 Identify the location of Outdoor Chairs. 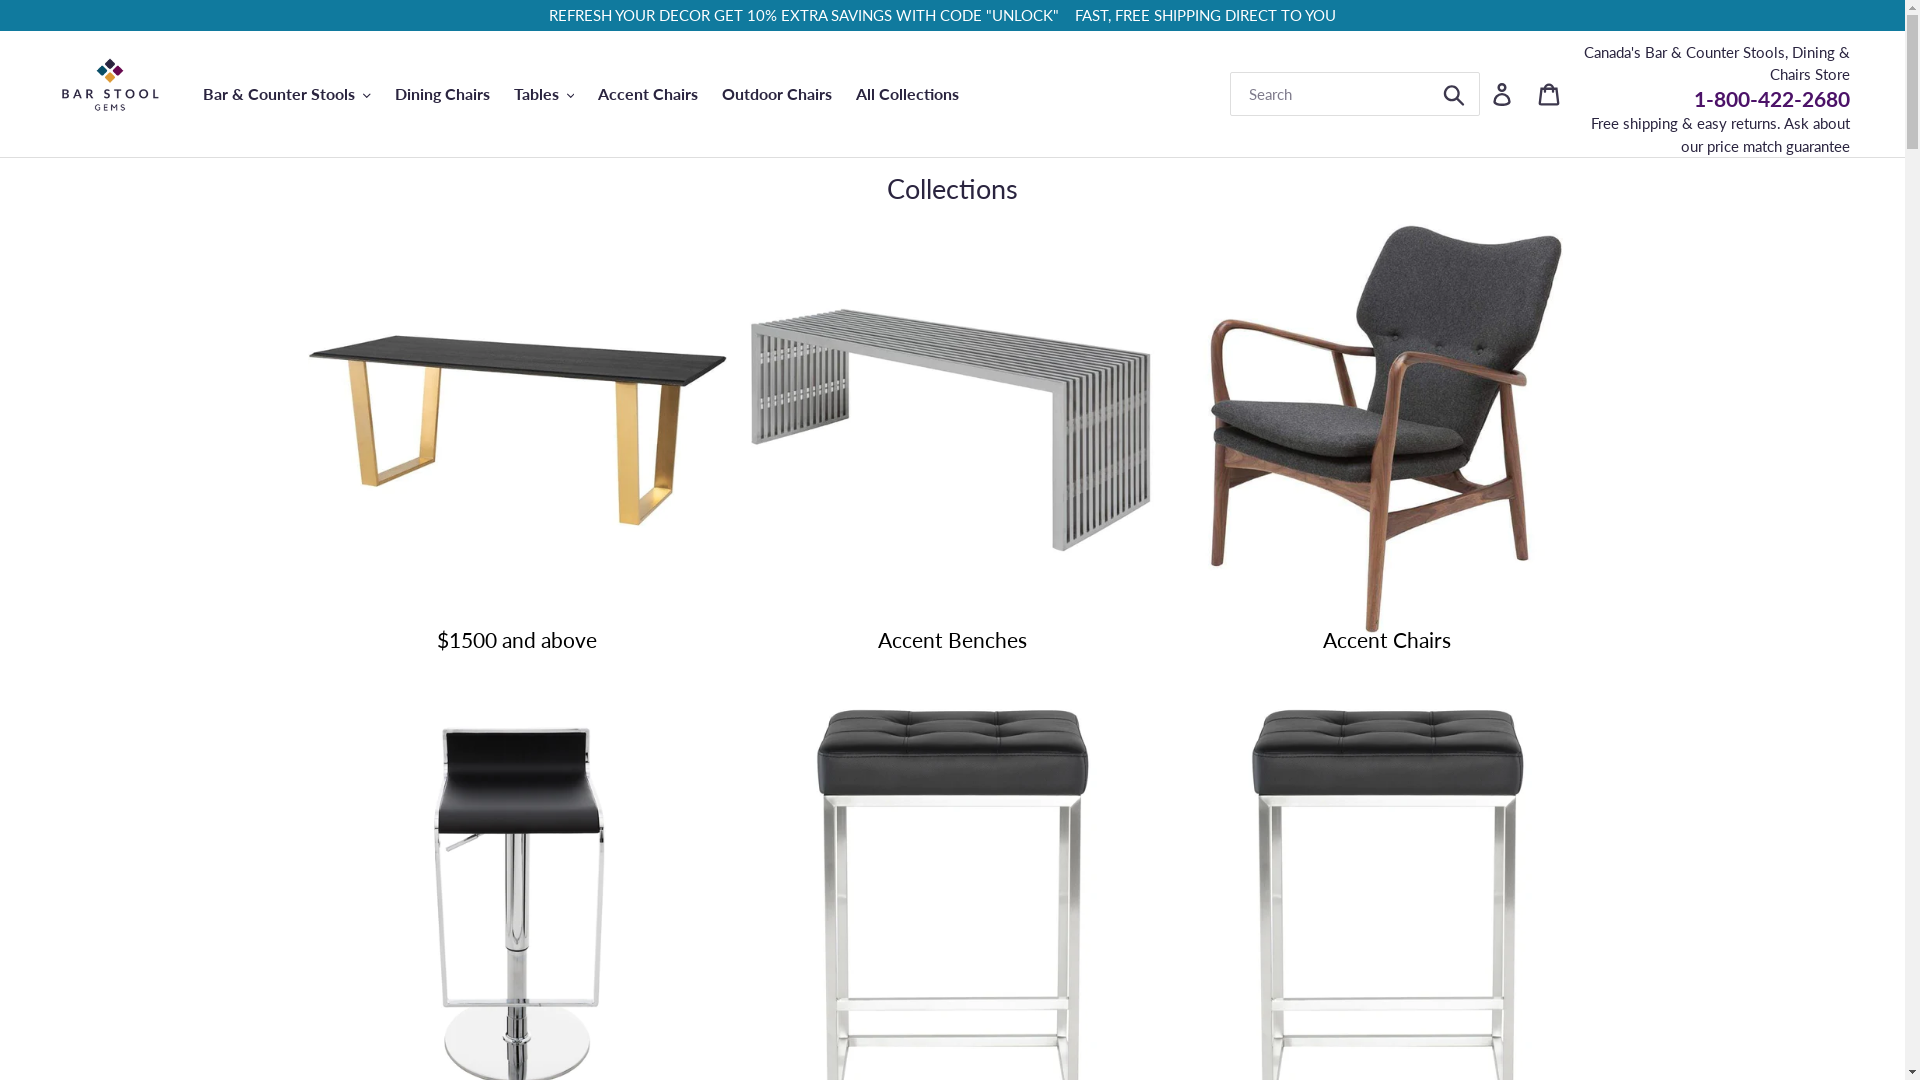
(777, 94).